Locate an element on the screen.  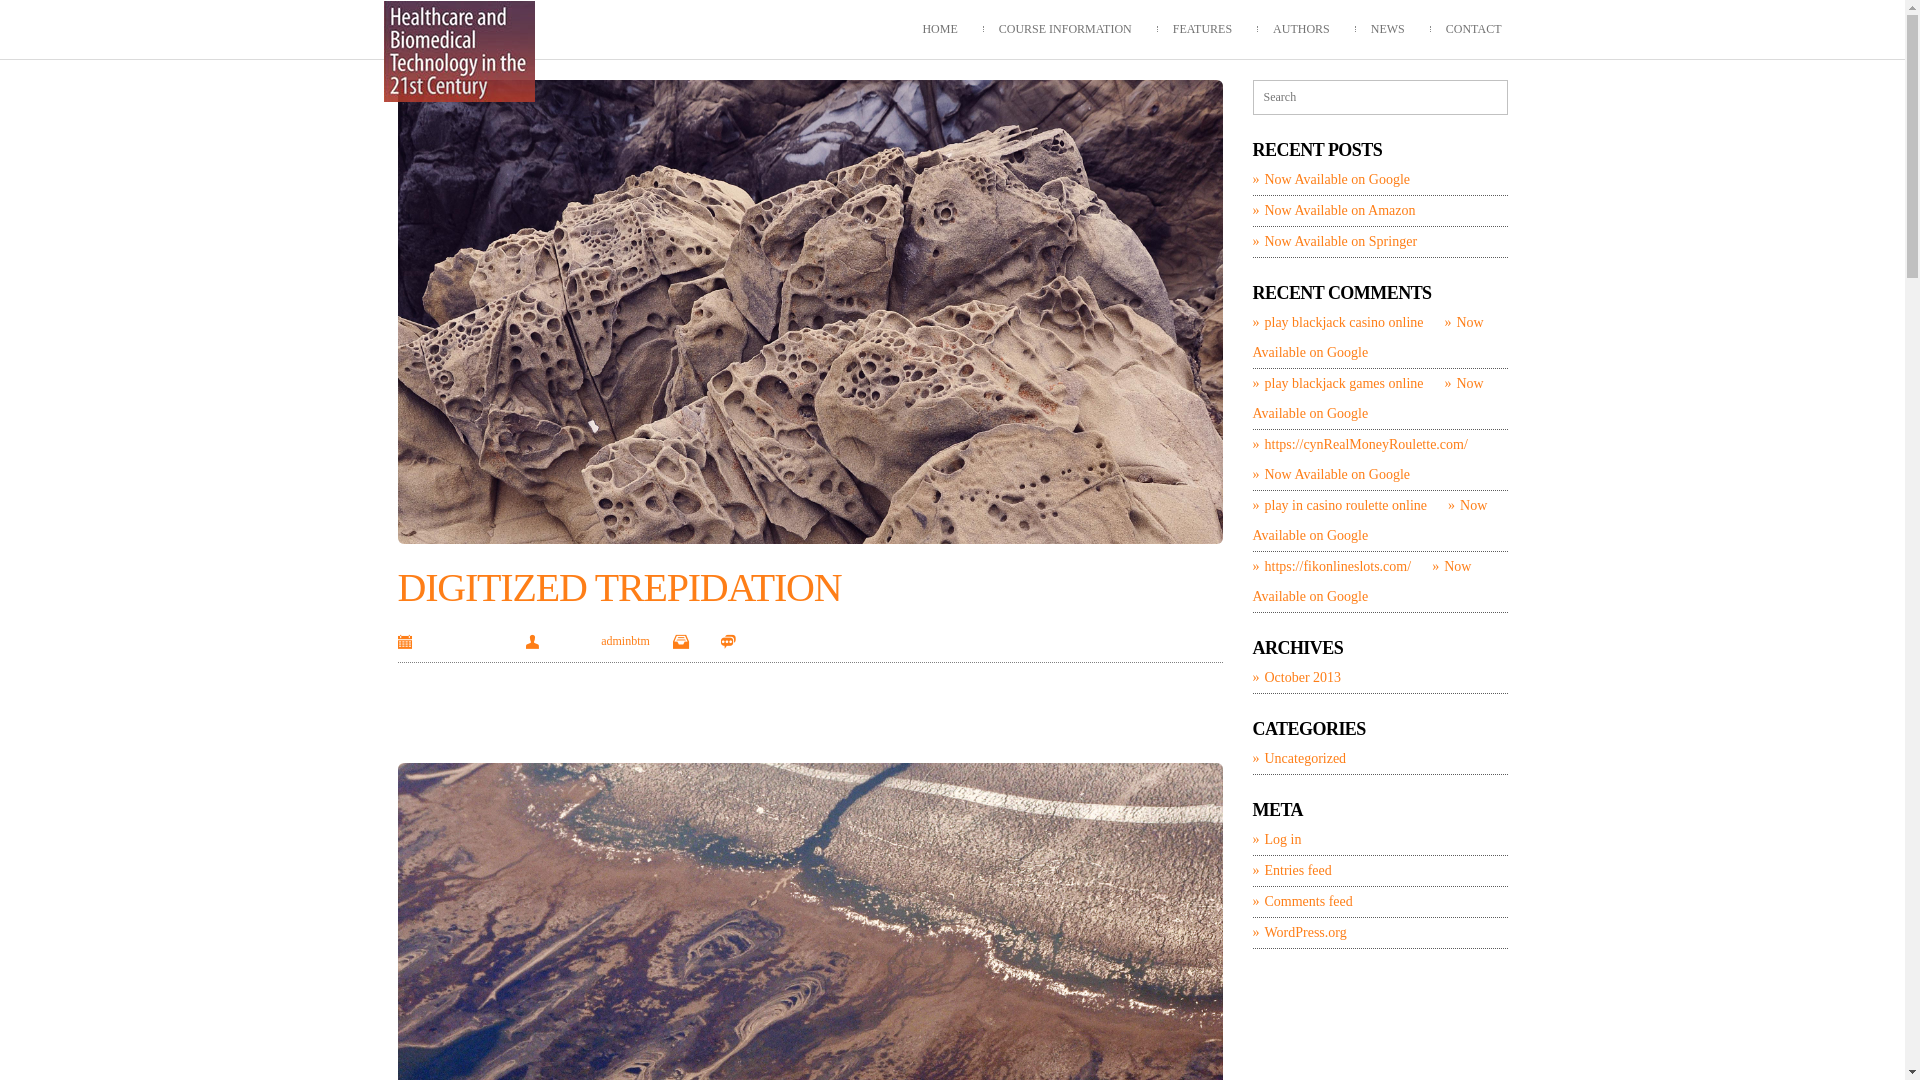
Search is located at coordinates (21, 12).